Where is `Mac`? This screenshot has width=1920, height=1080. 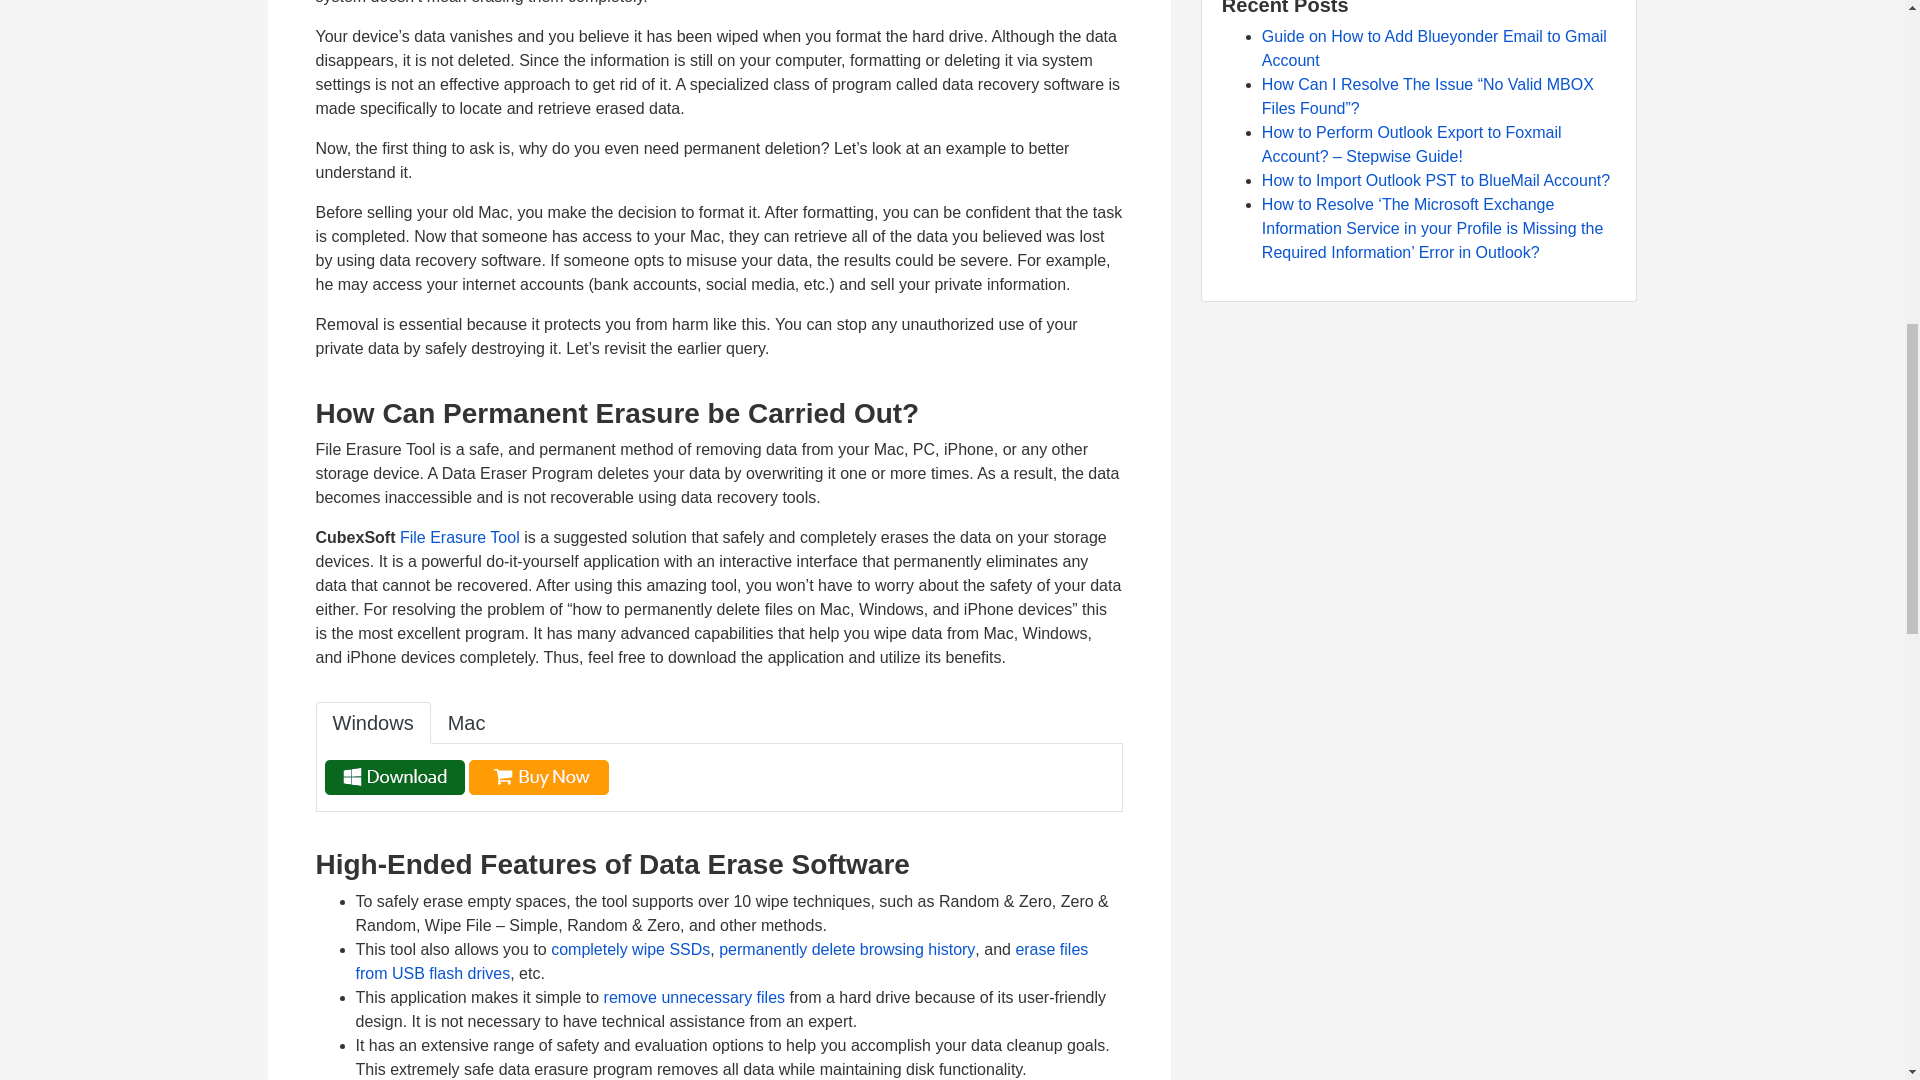 Mac is located at coordinates (466, 723).